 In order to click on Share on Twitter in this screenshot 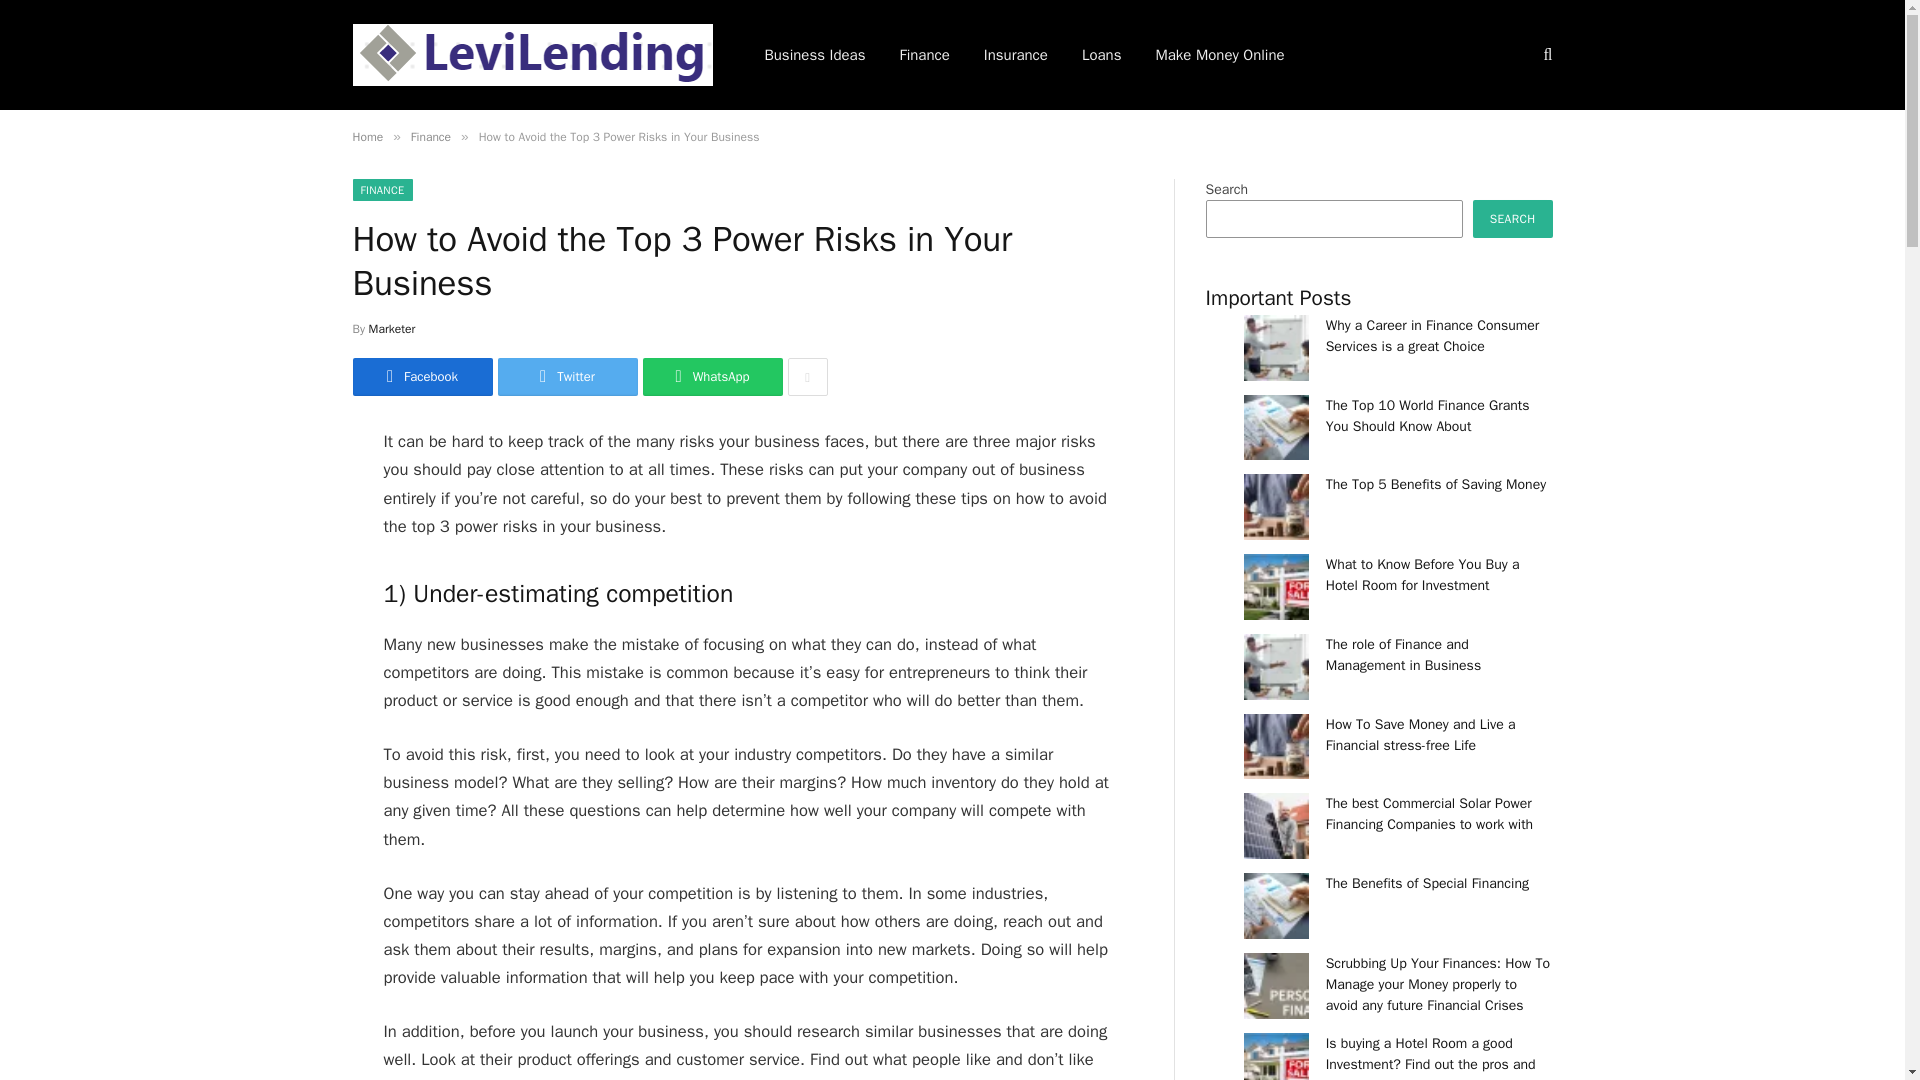, I will do `click(421, 376)`.